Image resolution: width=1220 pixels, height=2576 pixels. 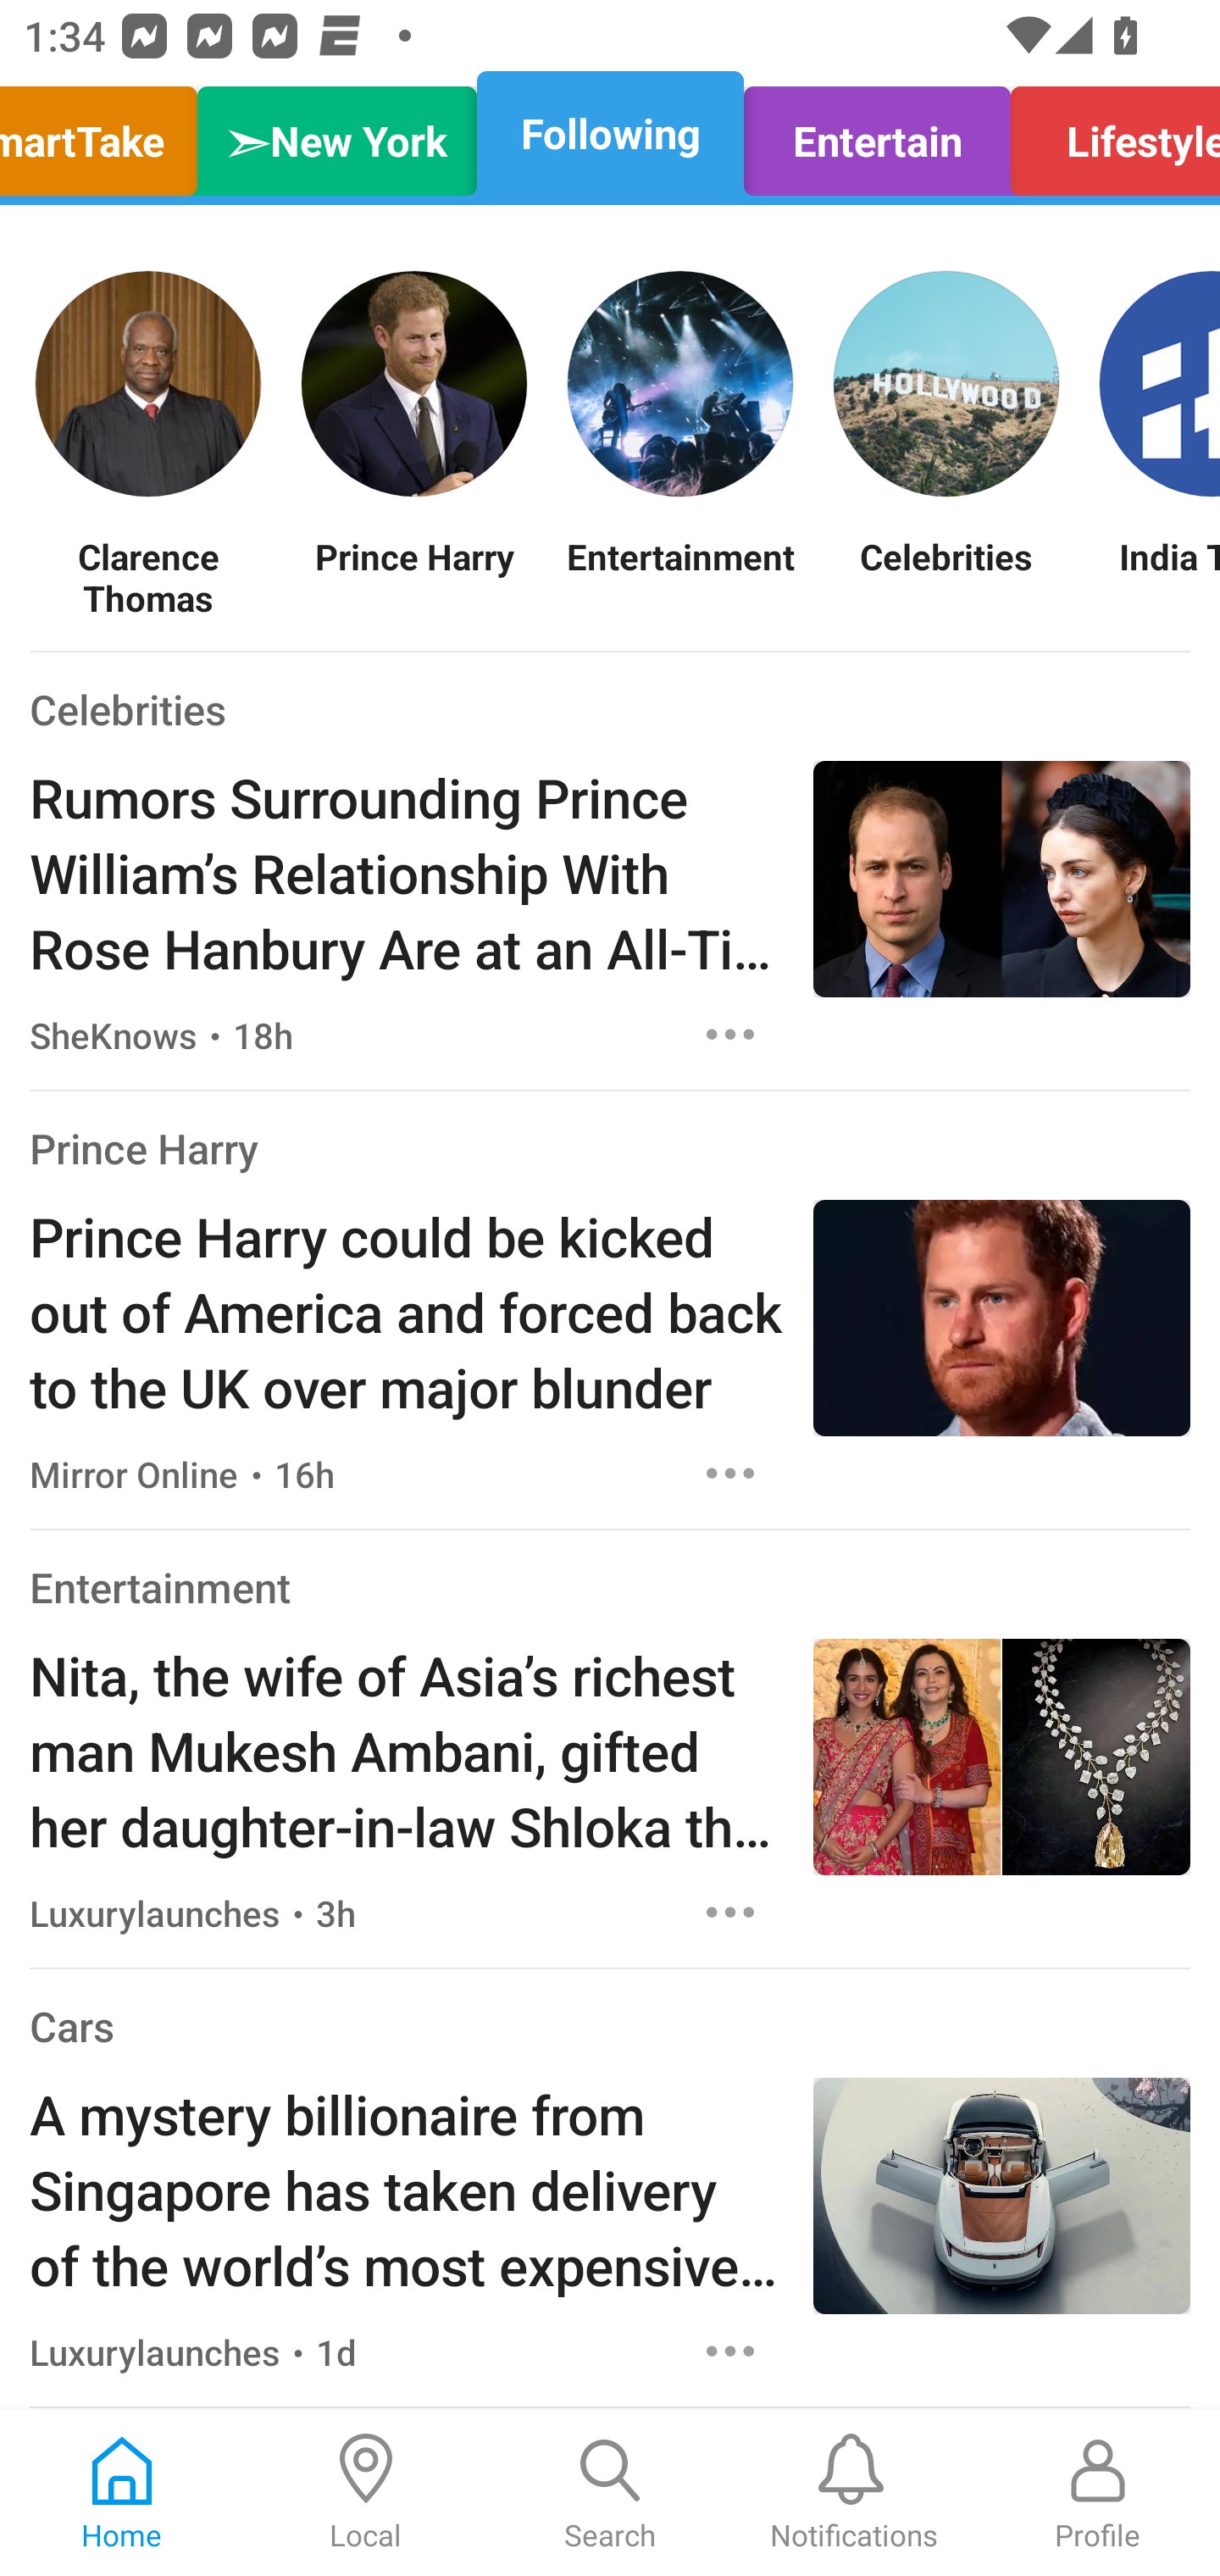 What do you see at coordinates (413, 576) in the screenshot?
I see `Prince Harry` at bounding box center [413, 576].